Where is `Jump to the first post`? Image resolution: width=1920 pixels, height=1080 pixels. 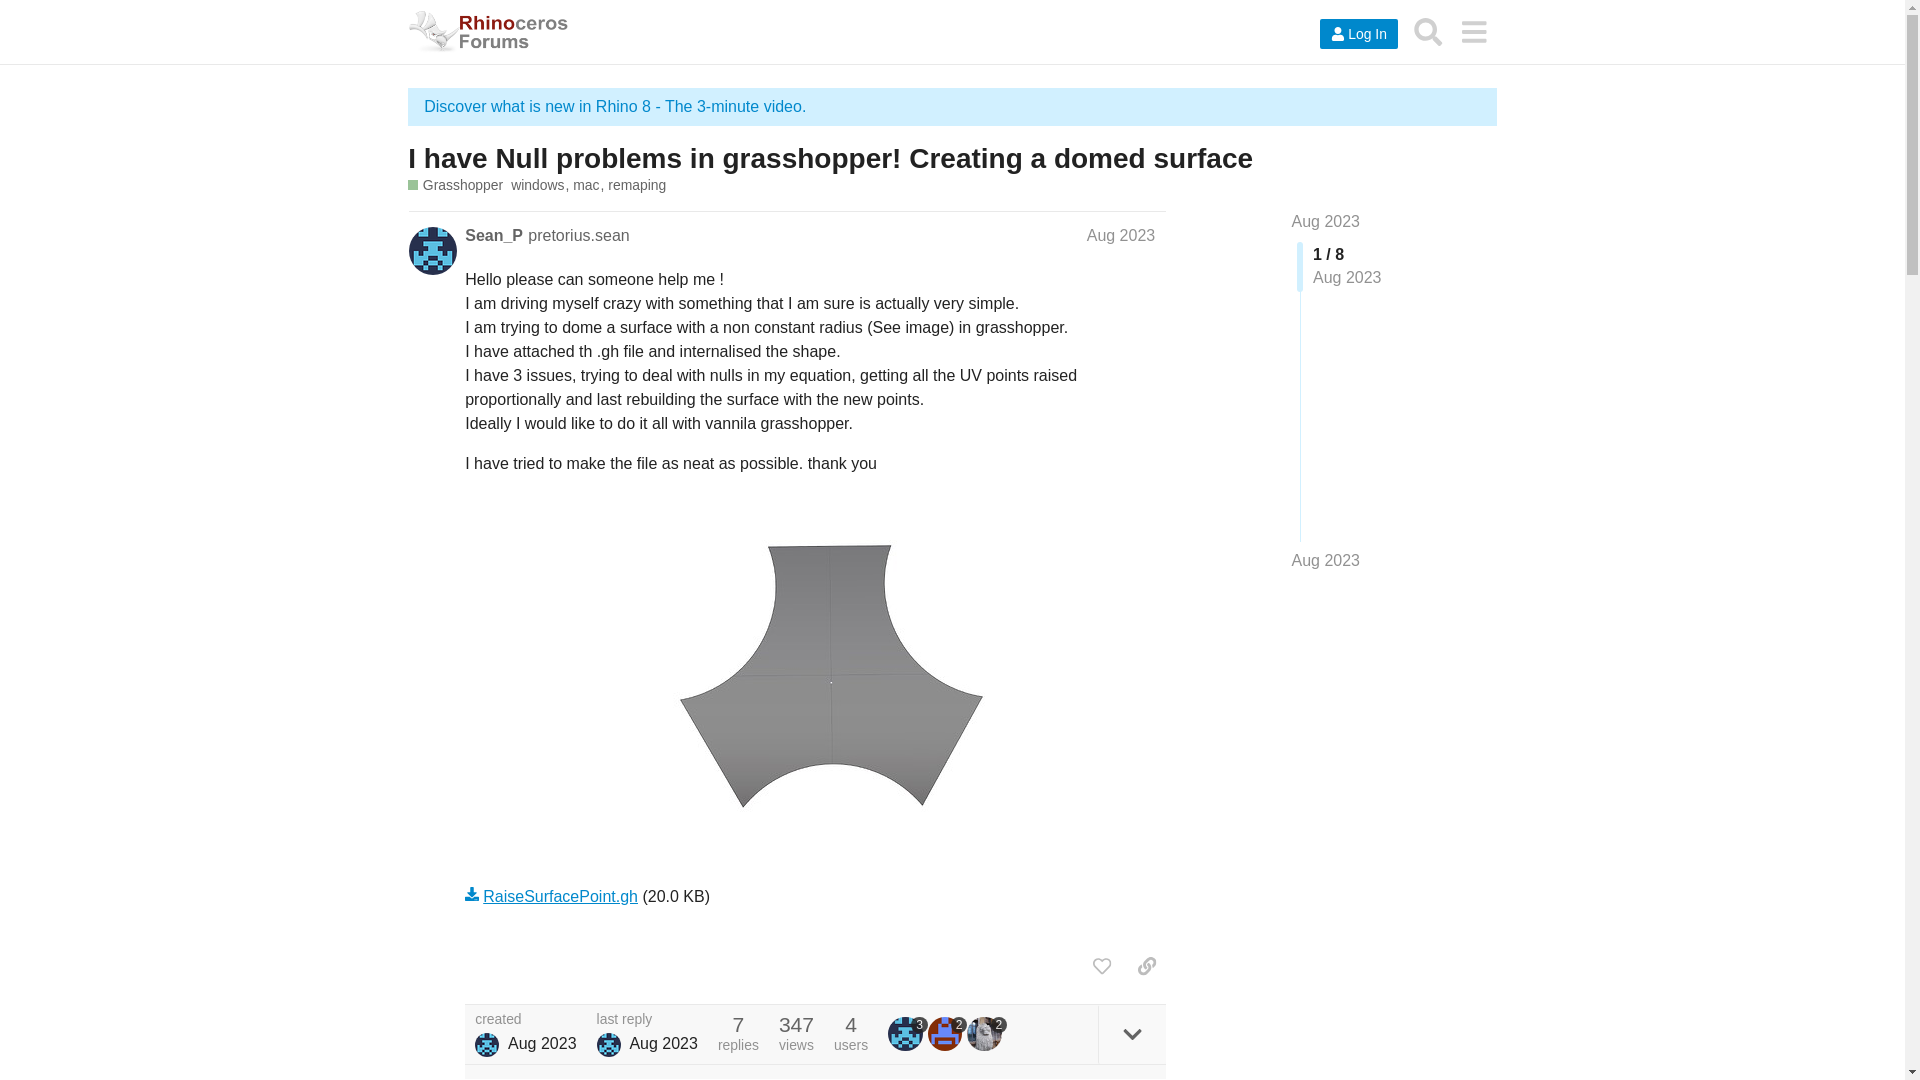
Jump to the first post is located at coordinates (1326, 221).